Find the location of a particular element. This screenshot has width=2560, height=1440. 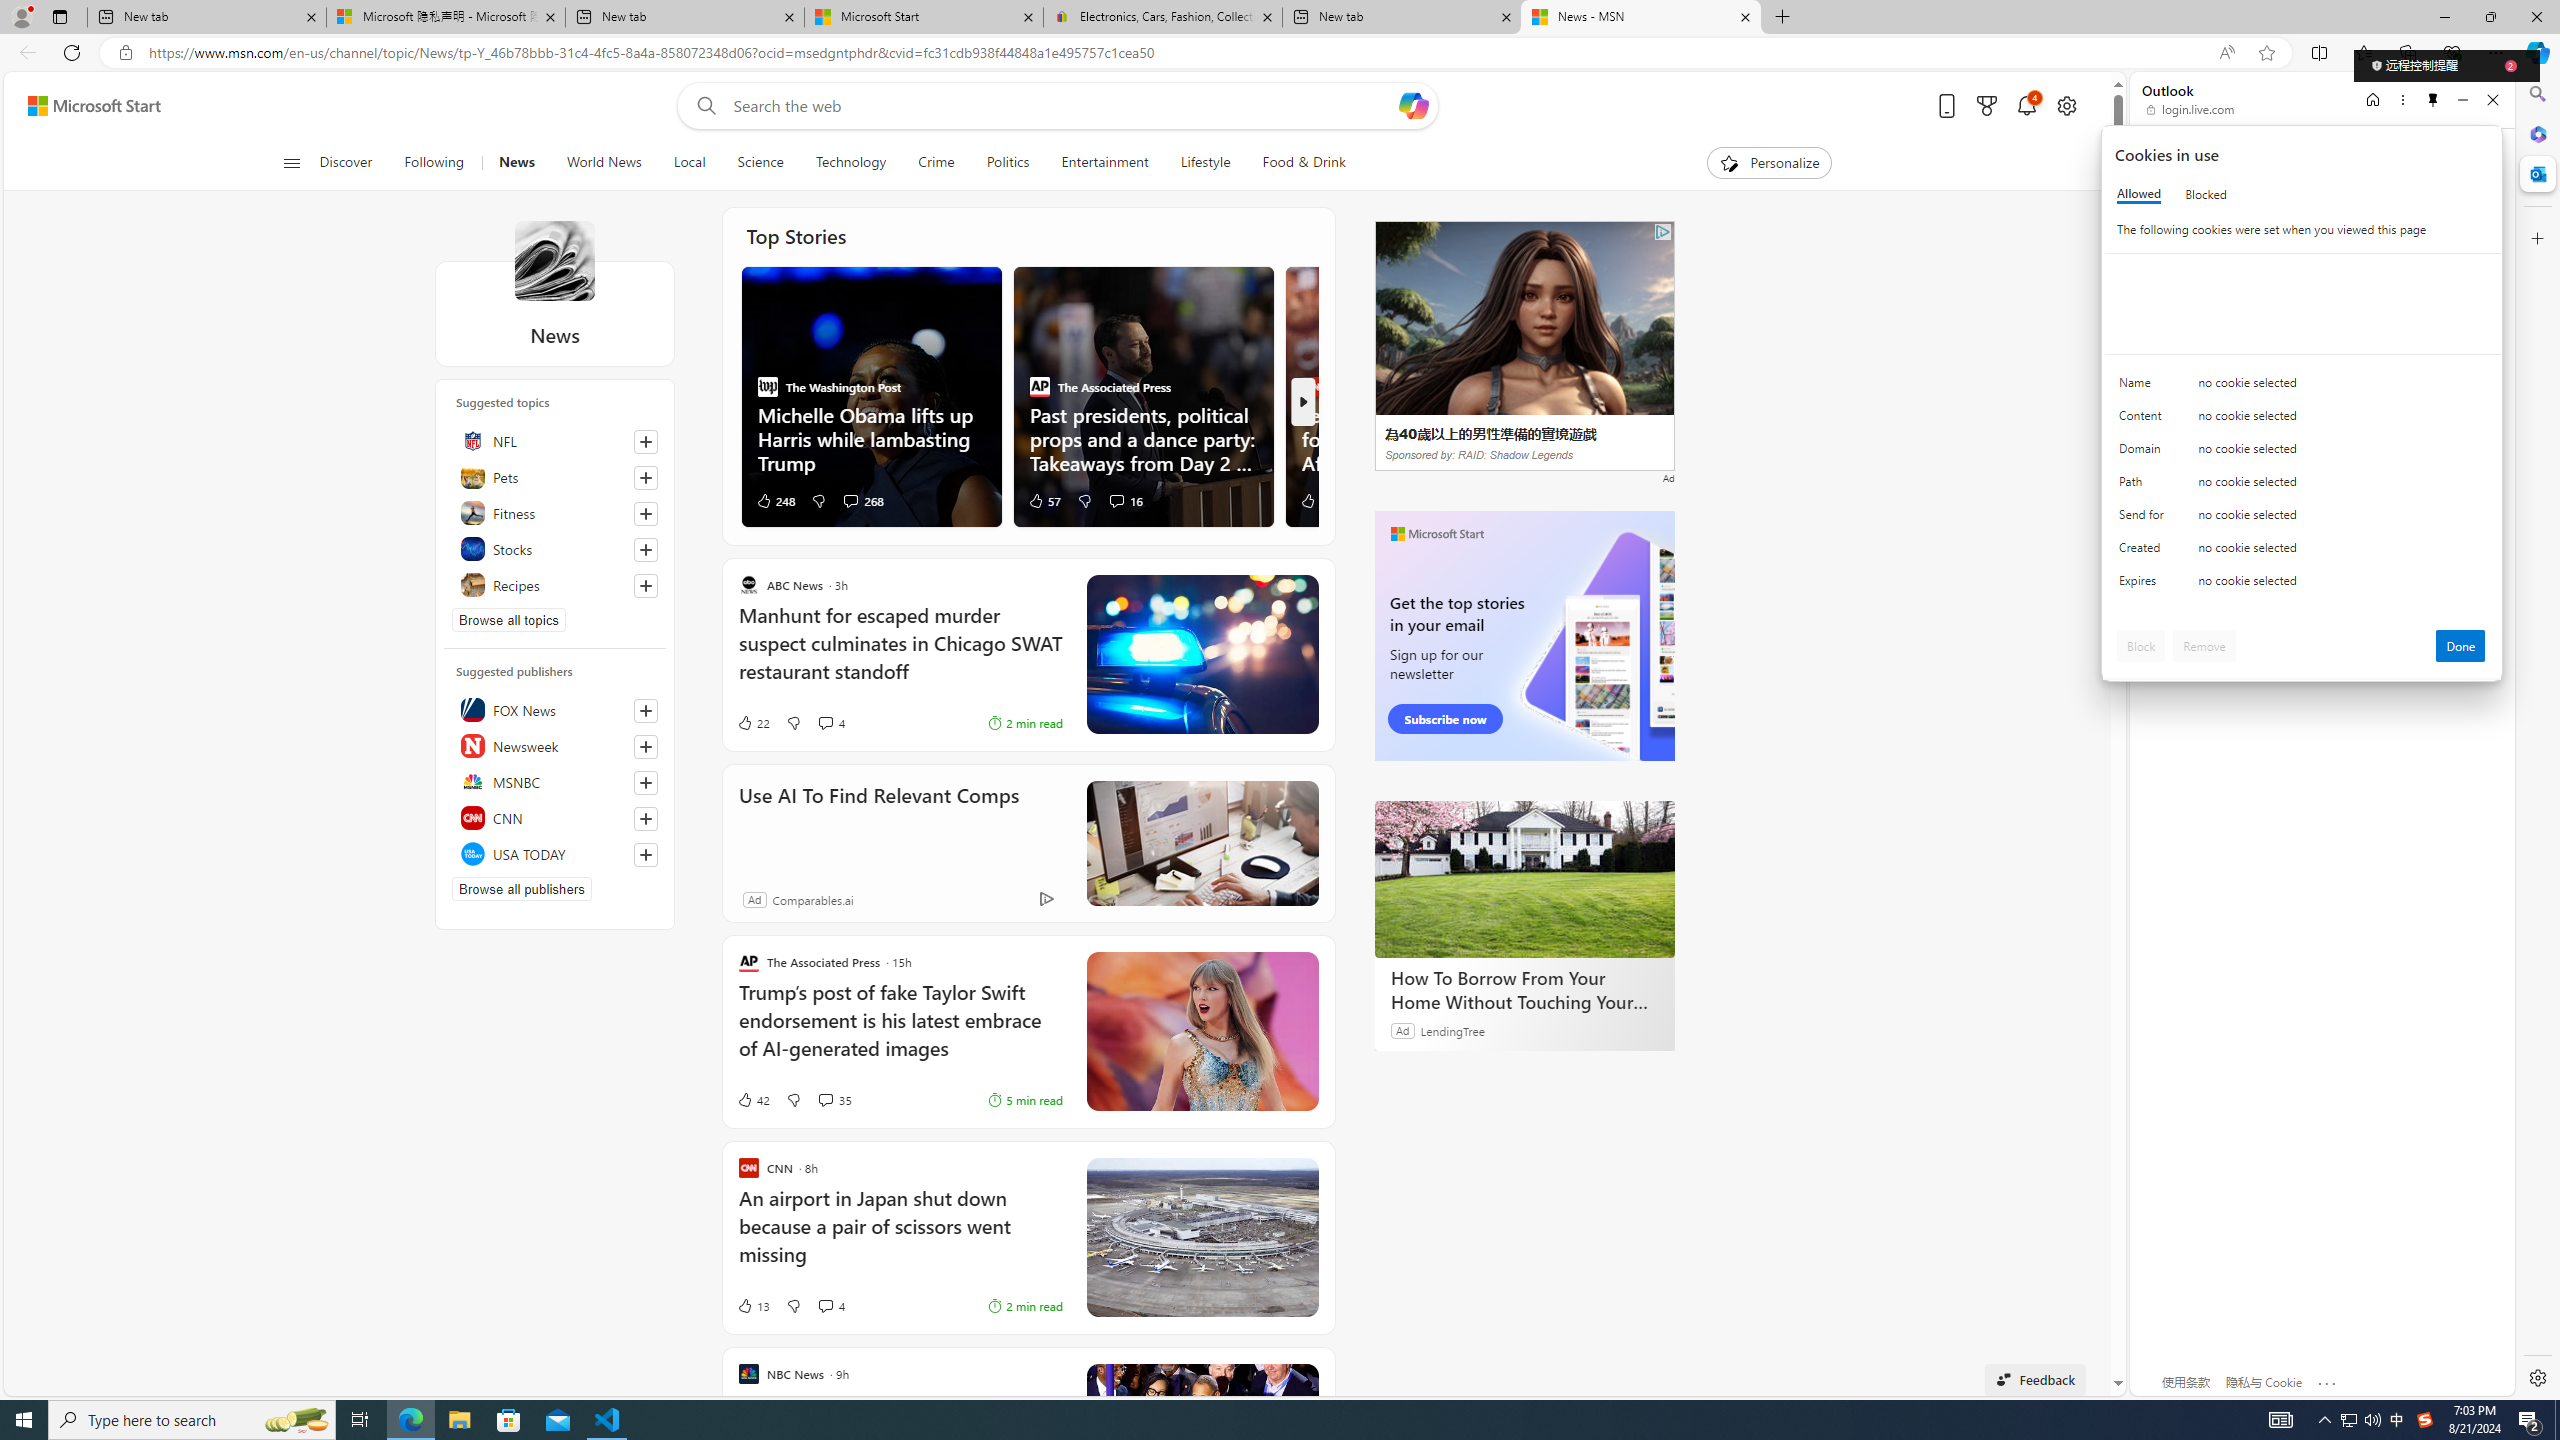

Send for is located at coordinates (2145, 519).